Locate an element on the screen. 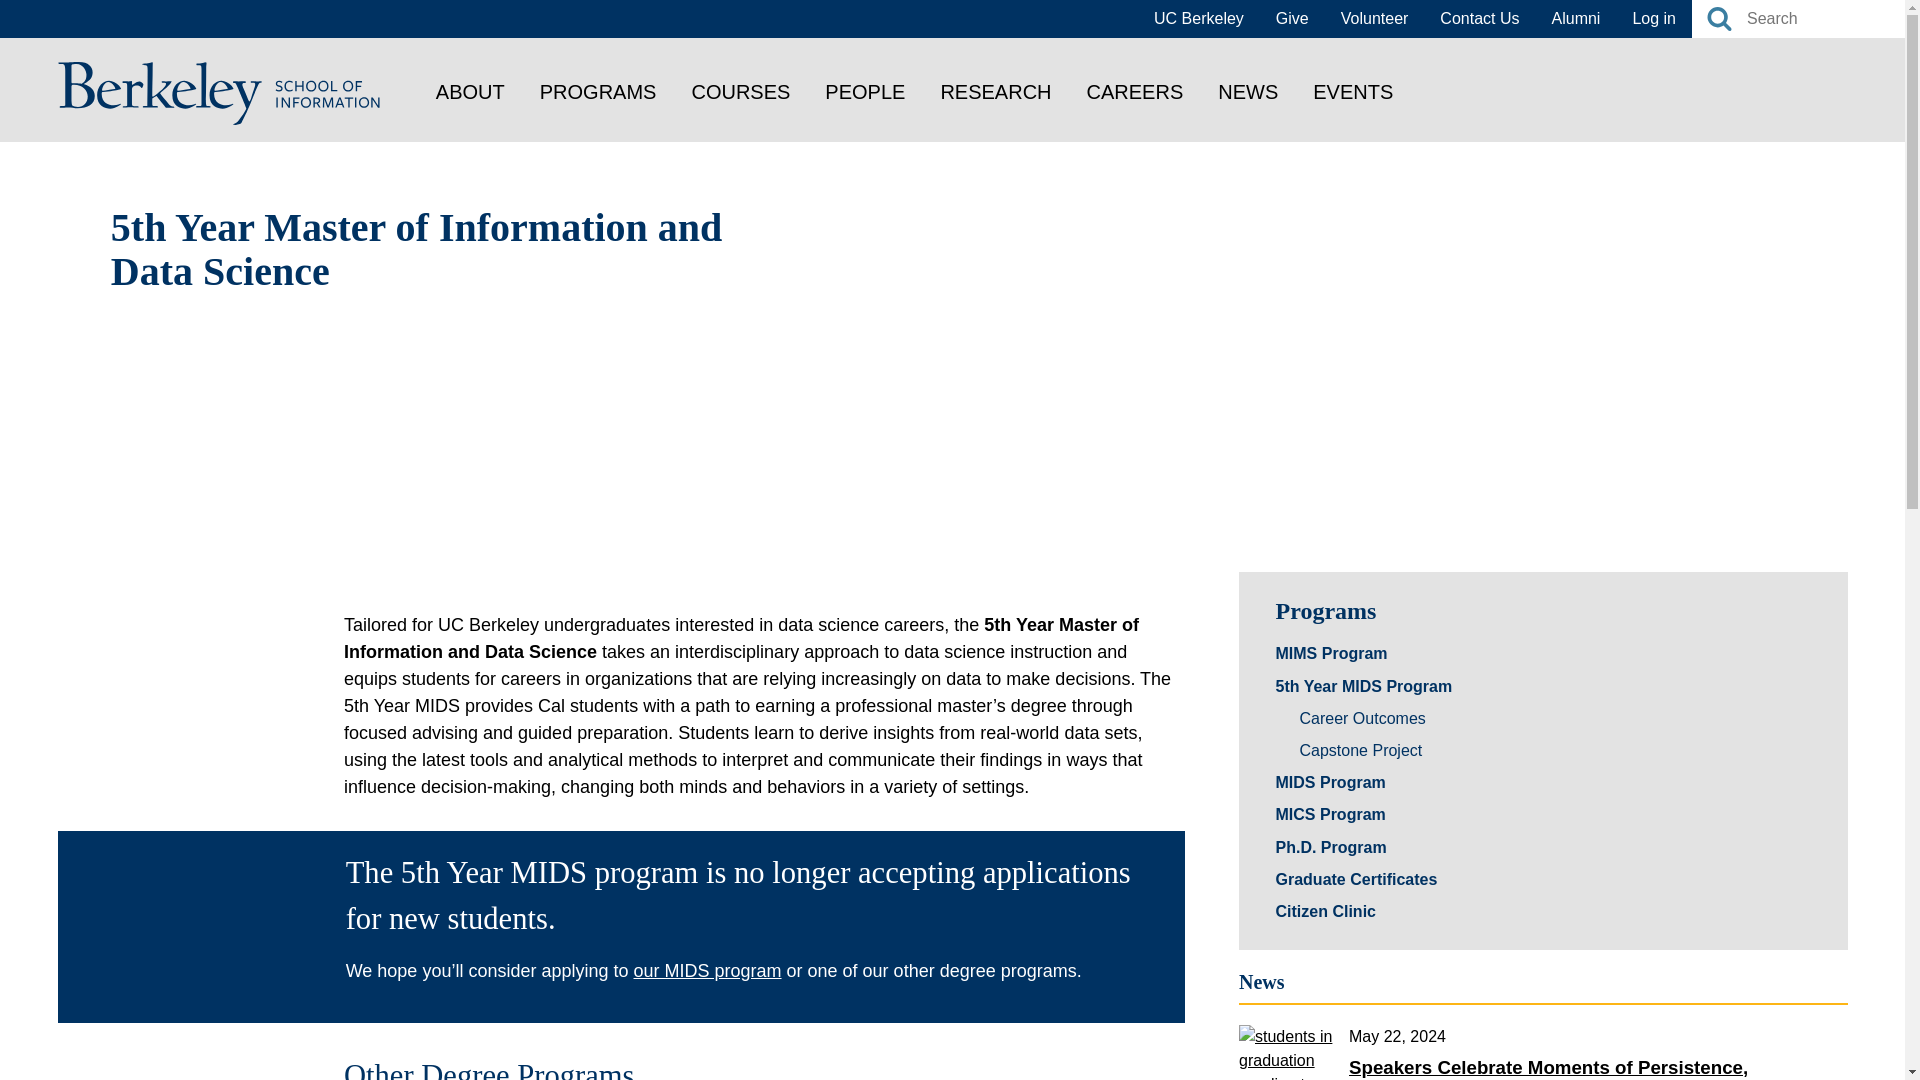  ABOUT is located at coordinates (470, 91).